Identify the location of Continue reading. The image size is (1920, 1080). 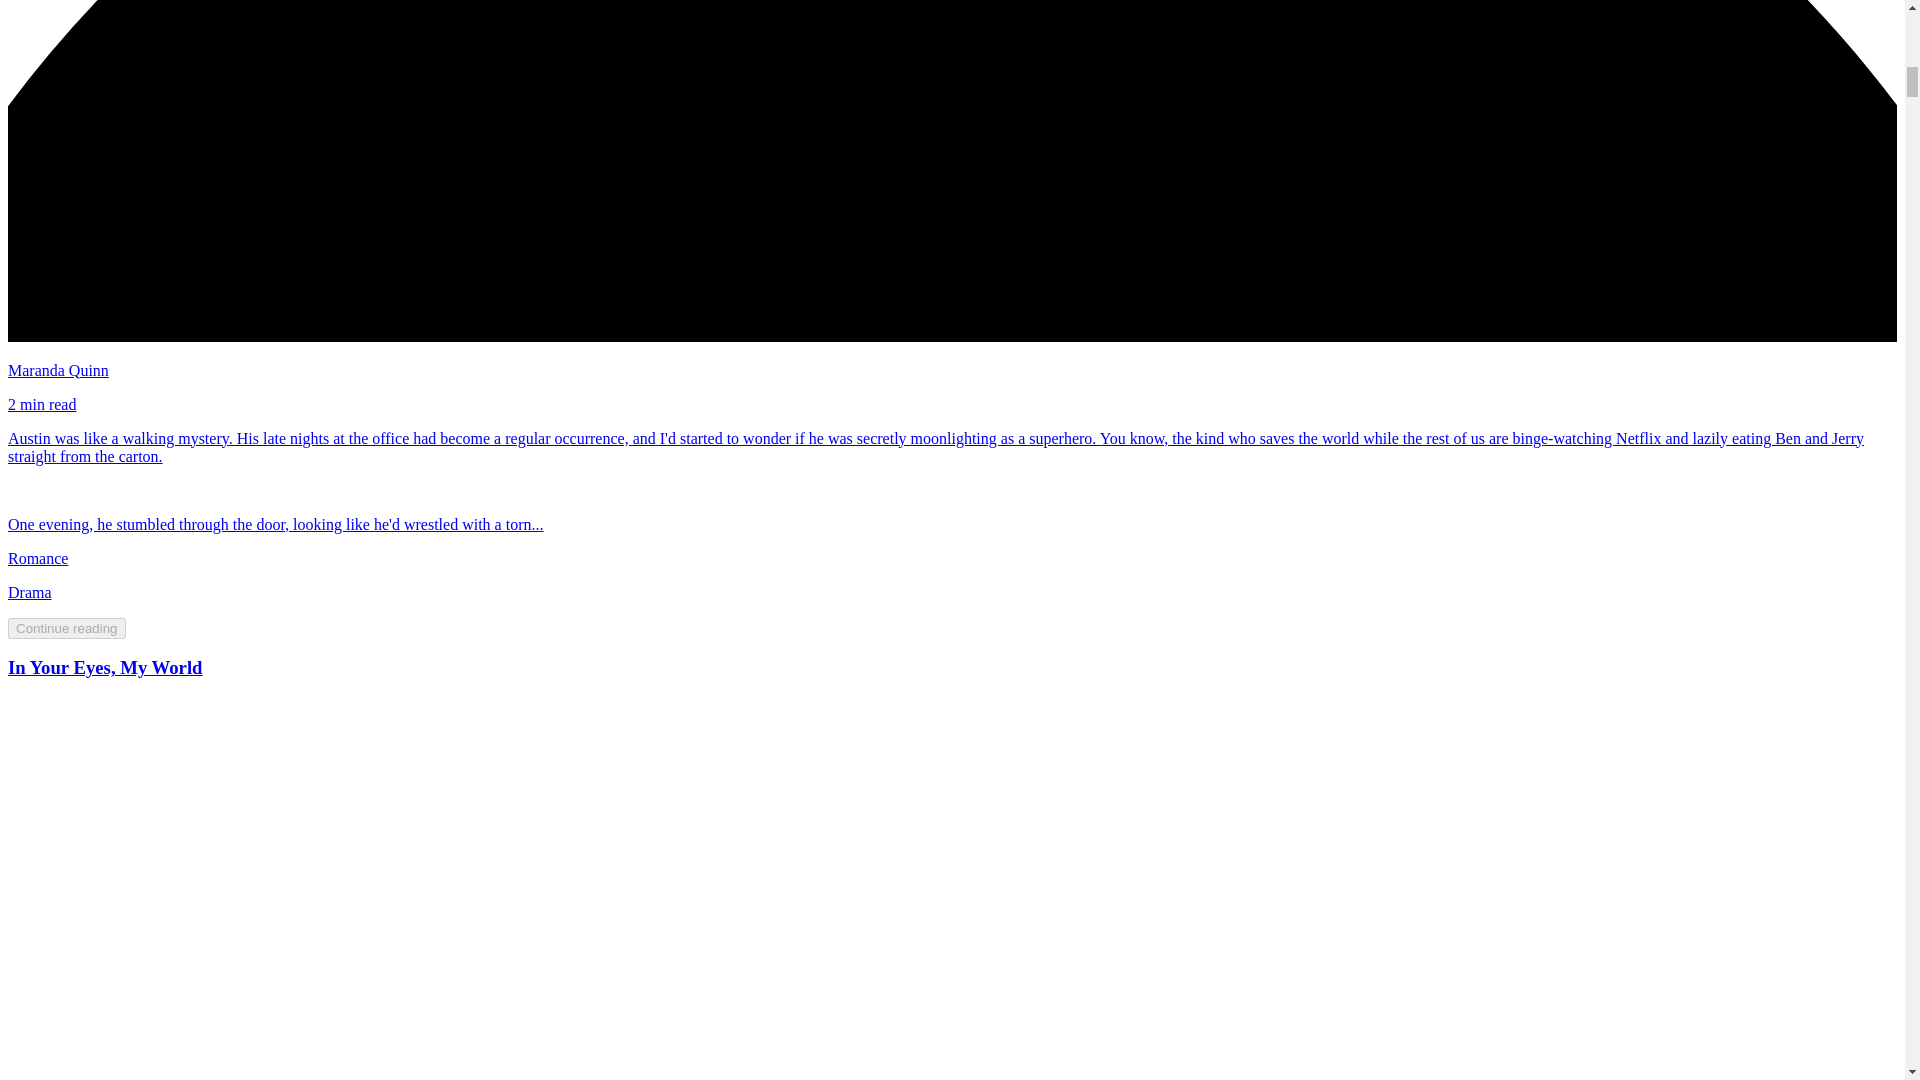
(66, 627).